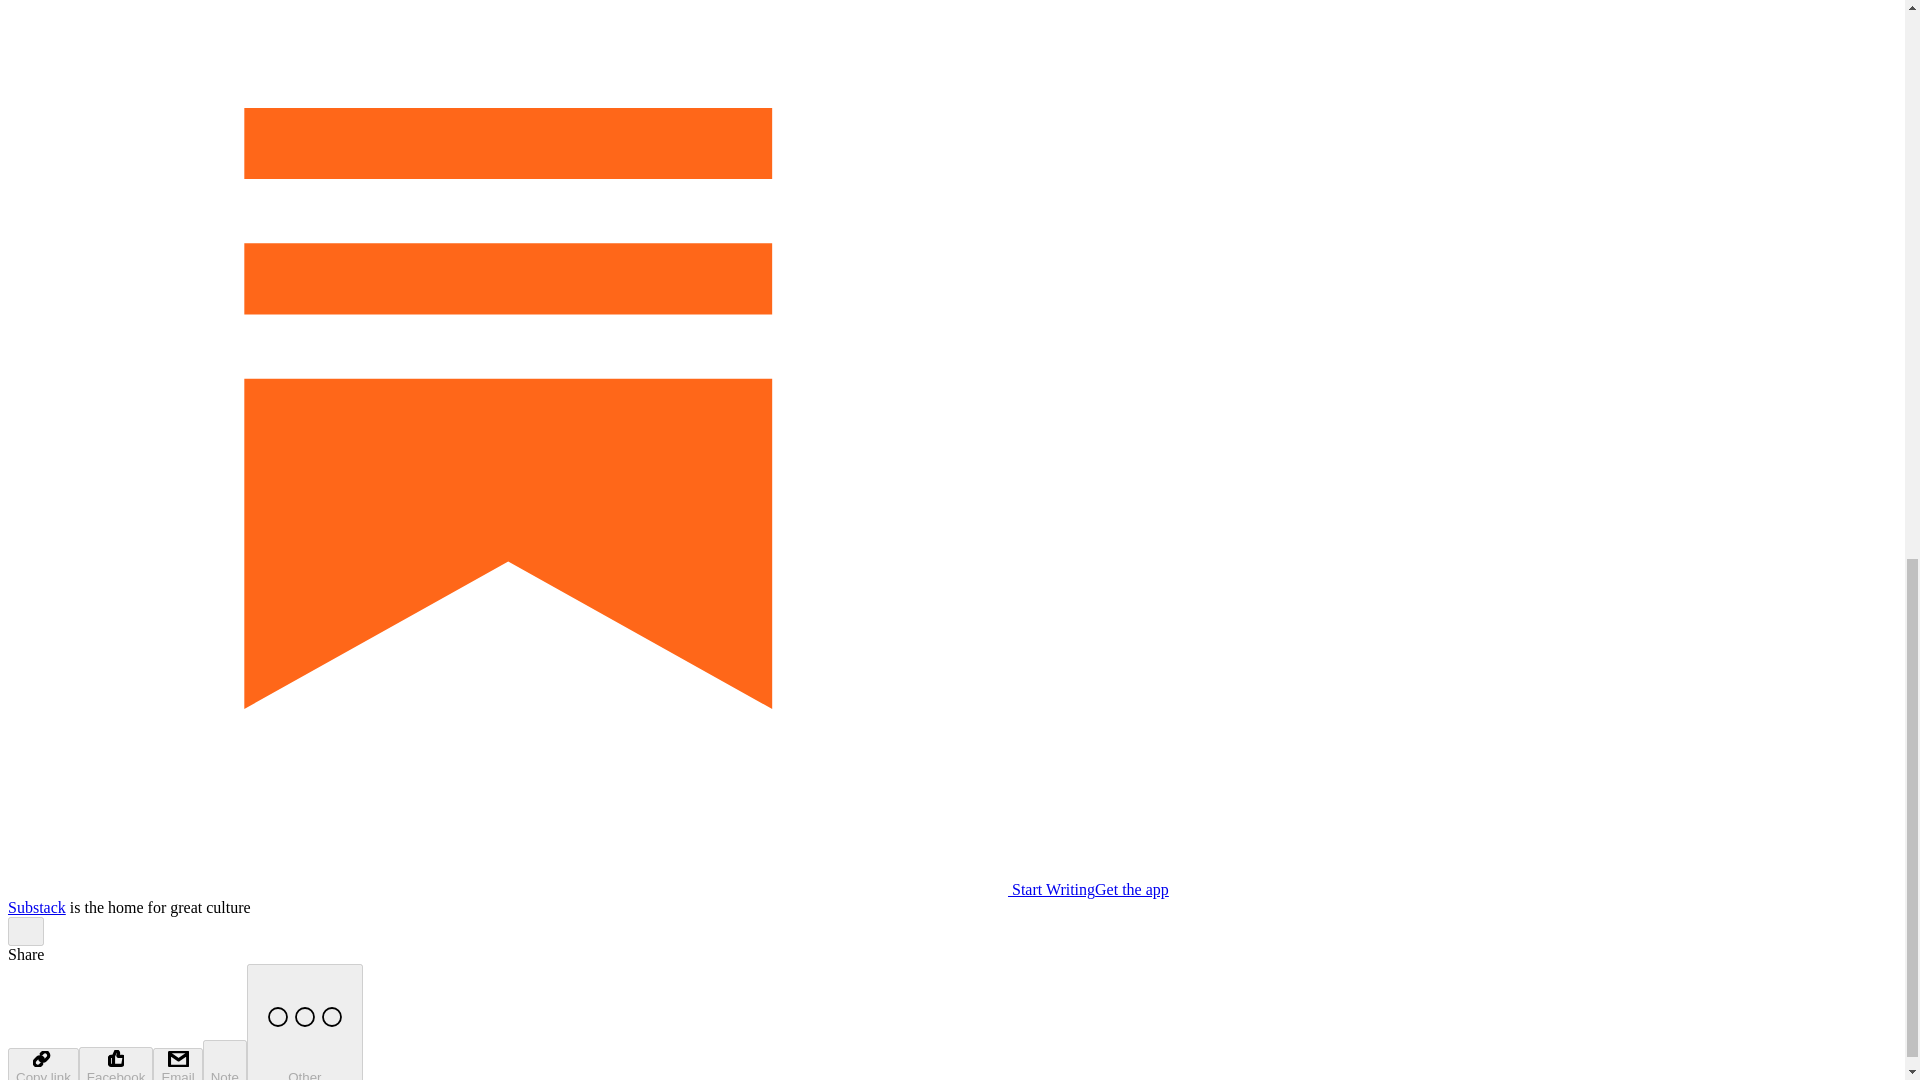  What do you see at coordinates (550, 889) in the screenshot?
I see `Start Writing` at bounding box center [550, 889].